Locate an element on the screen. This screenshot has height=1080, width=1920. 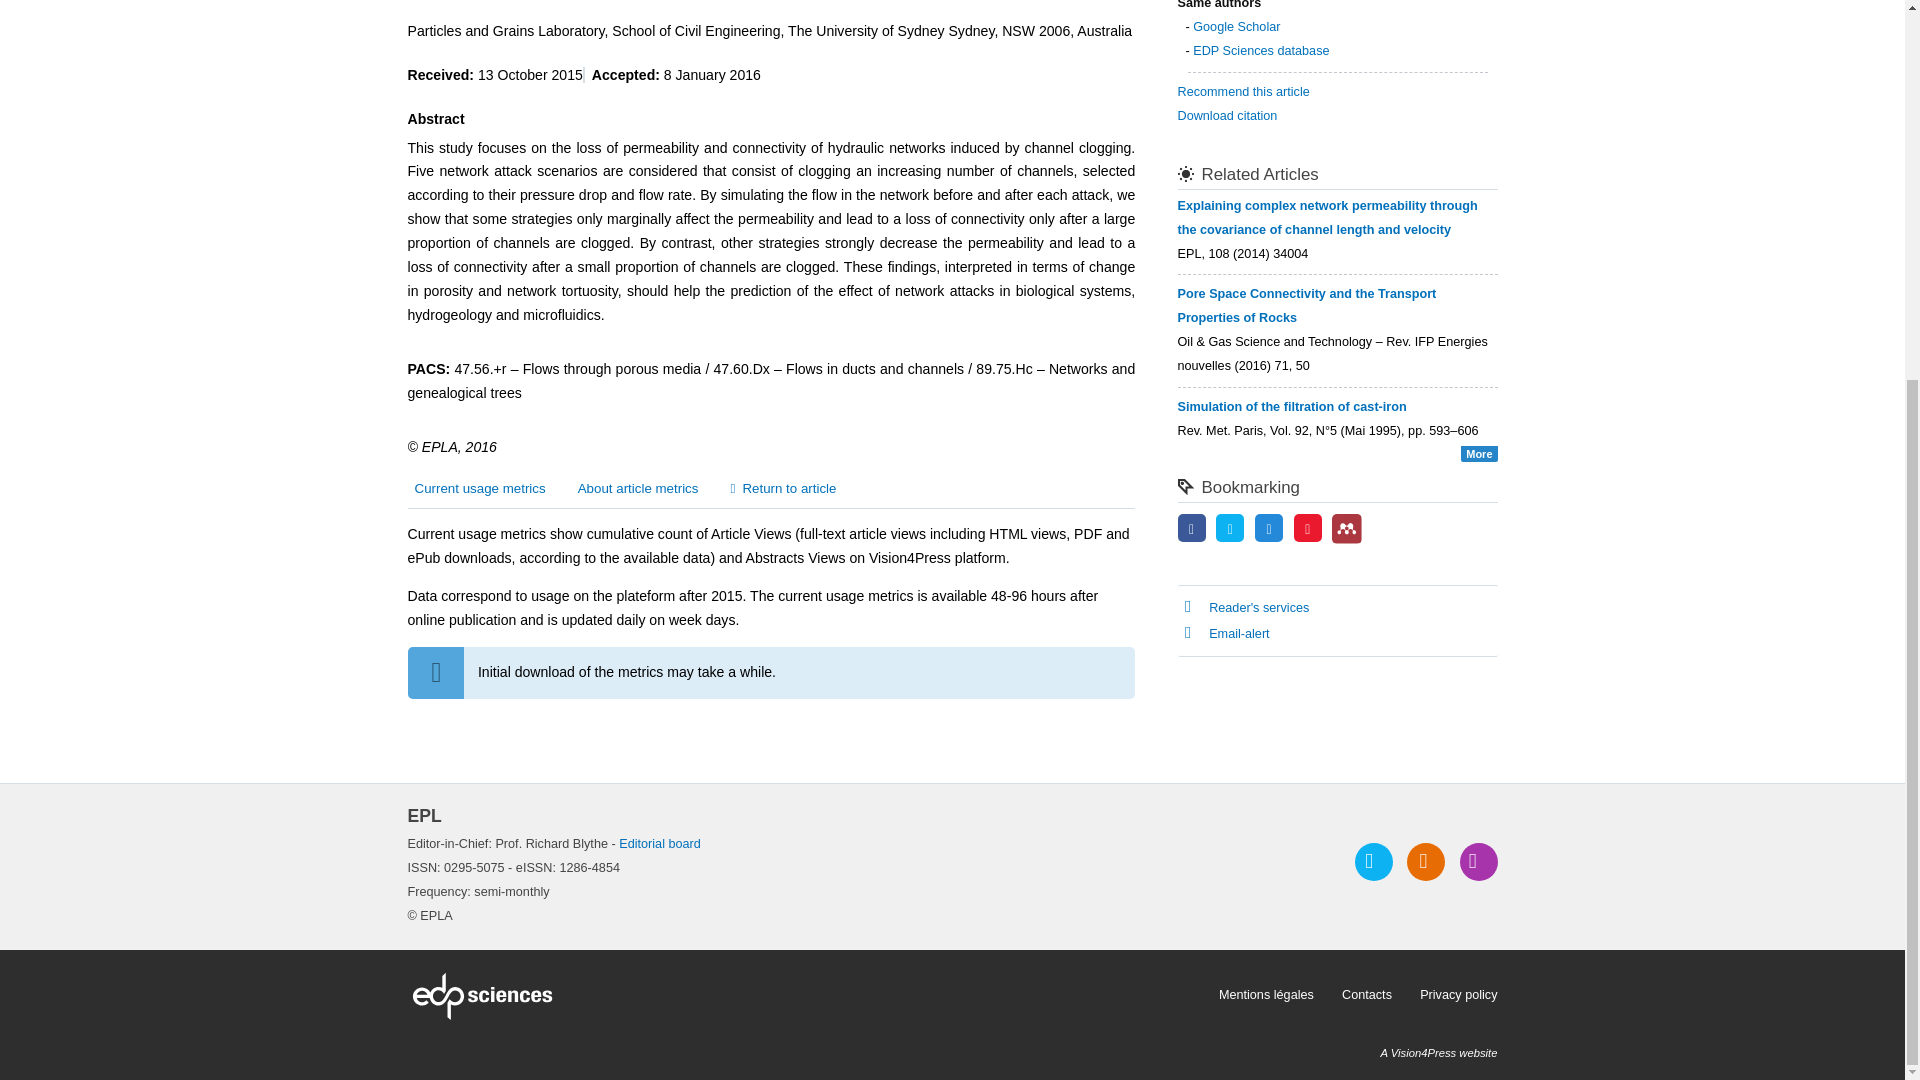
Follow us on Twitter is located at coordinates (1374, 862).